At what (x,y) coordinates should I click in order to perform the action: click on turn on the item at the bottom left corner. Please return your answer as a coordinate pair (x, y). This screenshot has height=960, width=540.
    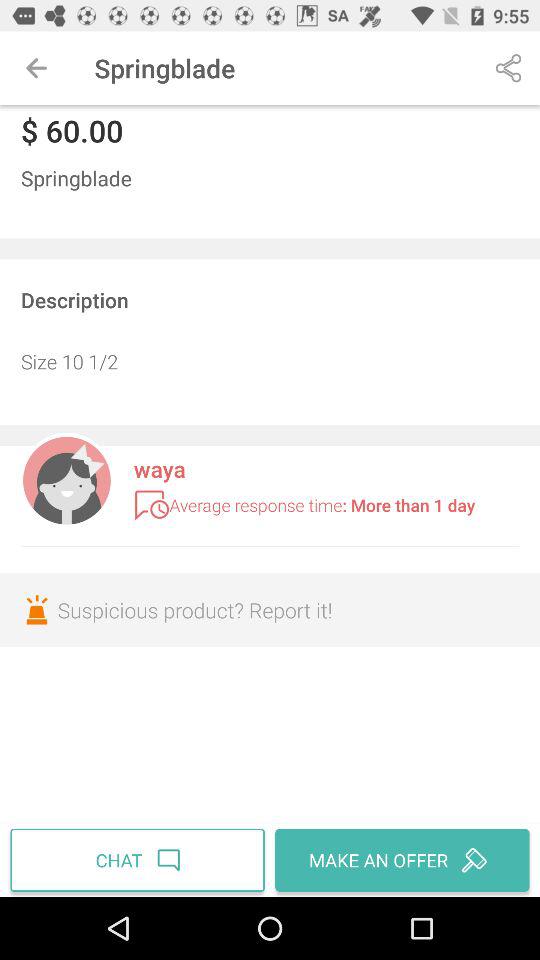
    Looking at the image, I should click on (140, 860).